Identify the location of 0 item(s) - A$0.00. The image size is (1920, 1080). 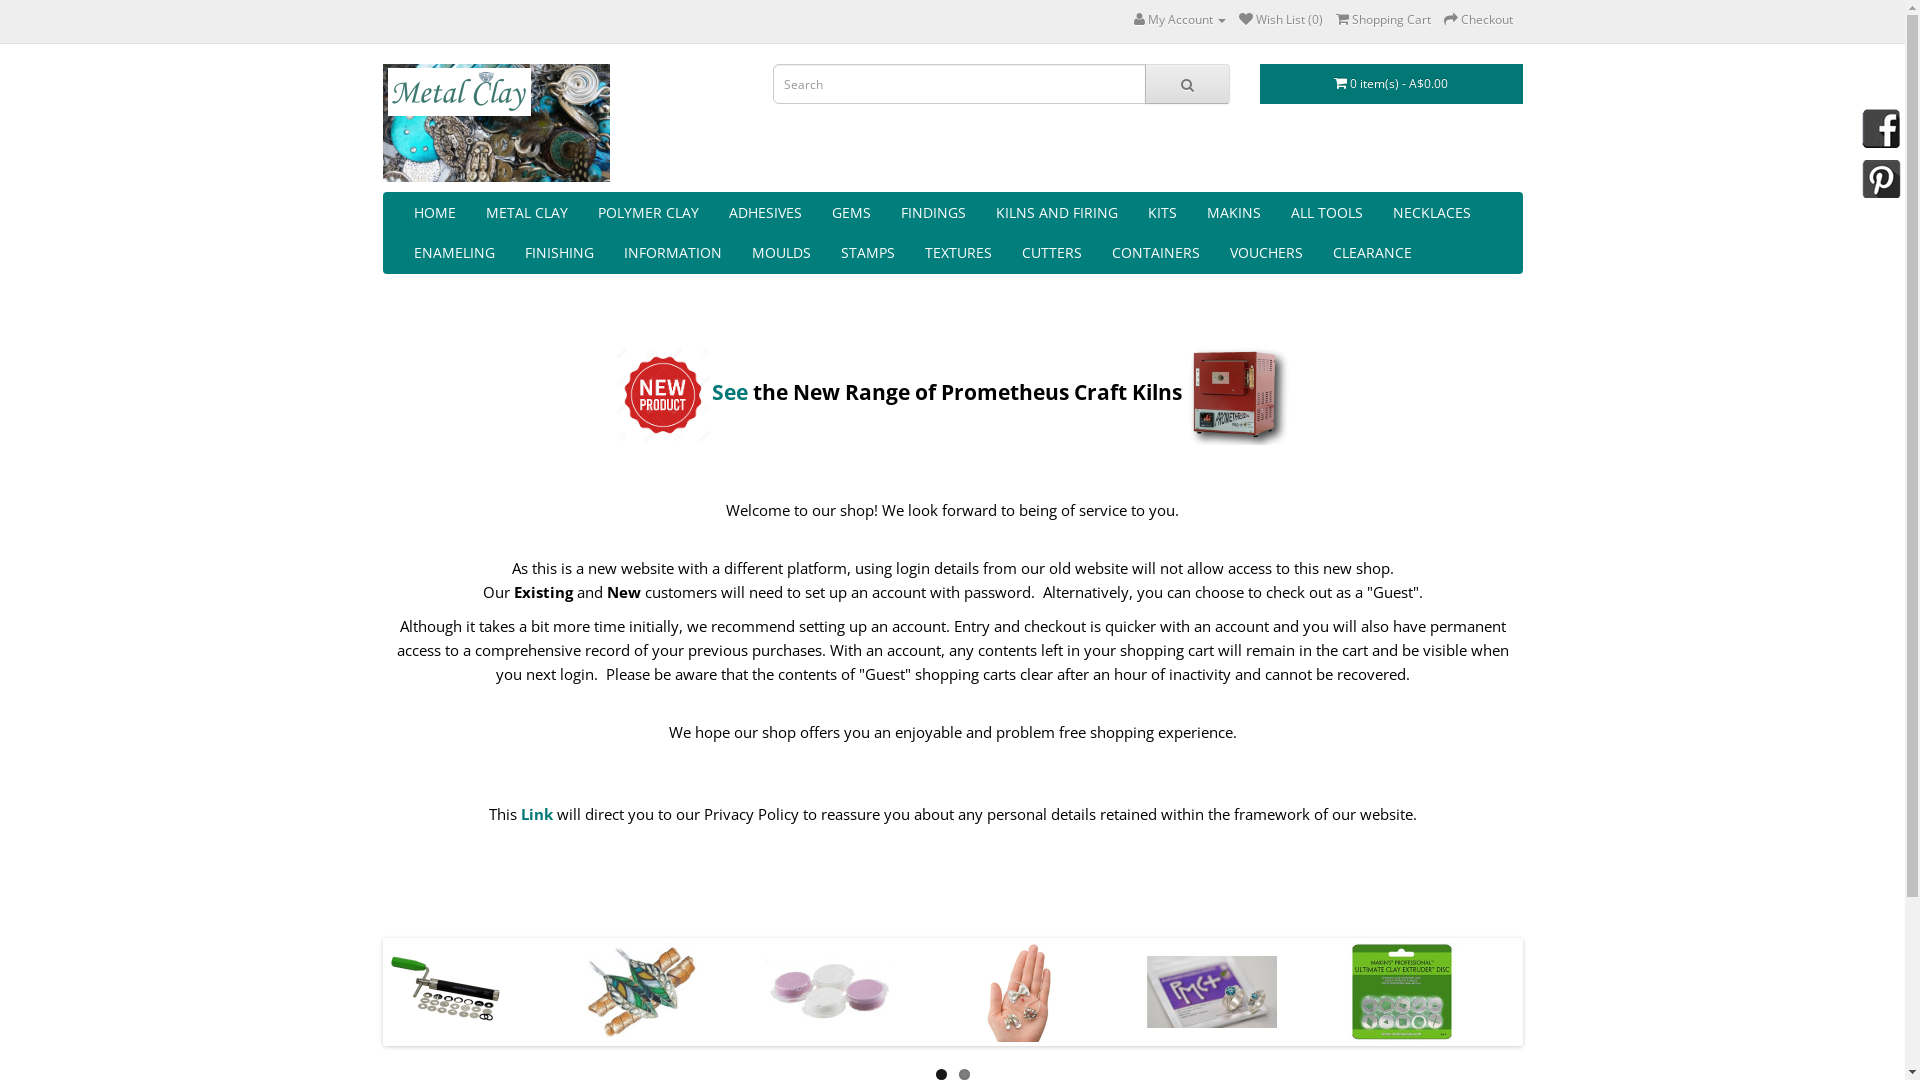
(1392, 84).